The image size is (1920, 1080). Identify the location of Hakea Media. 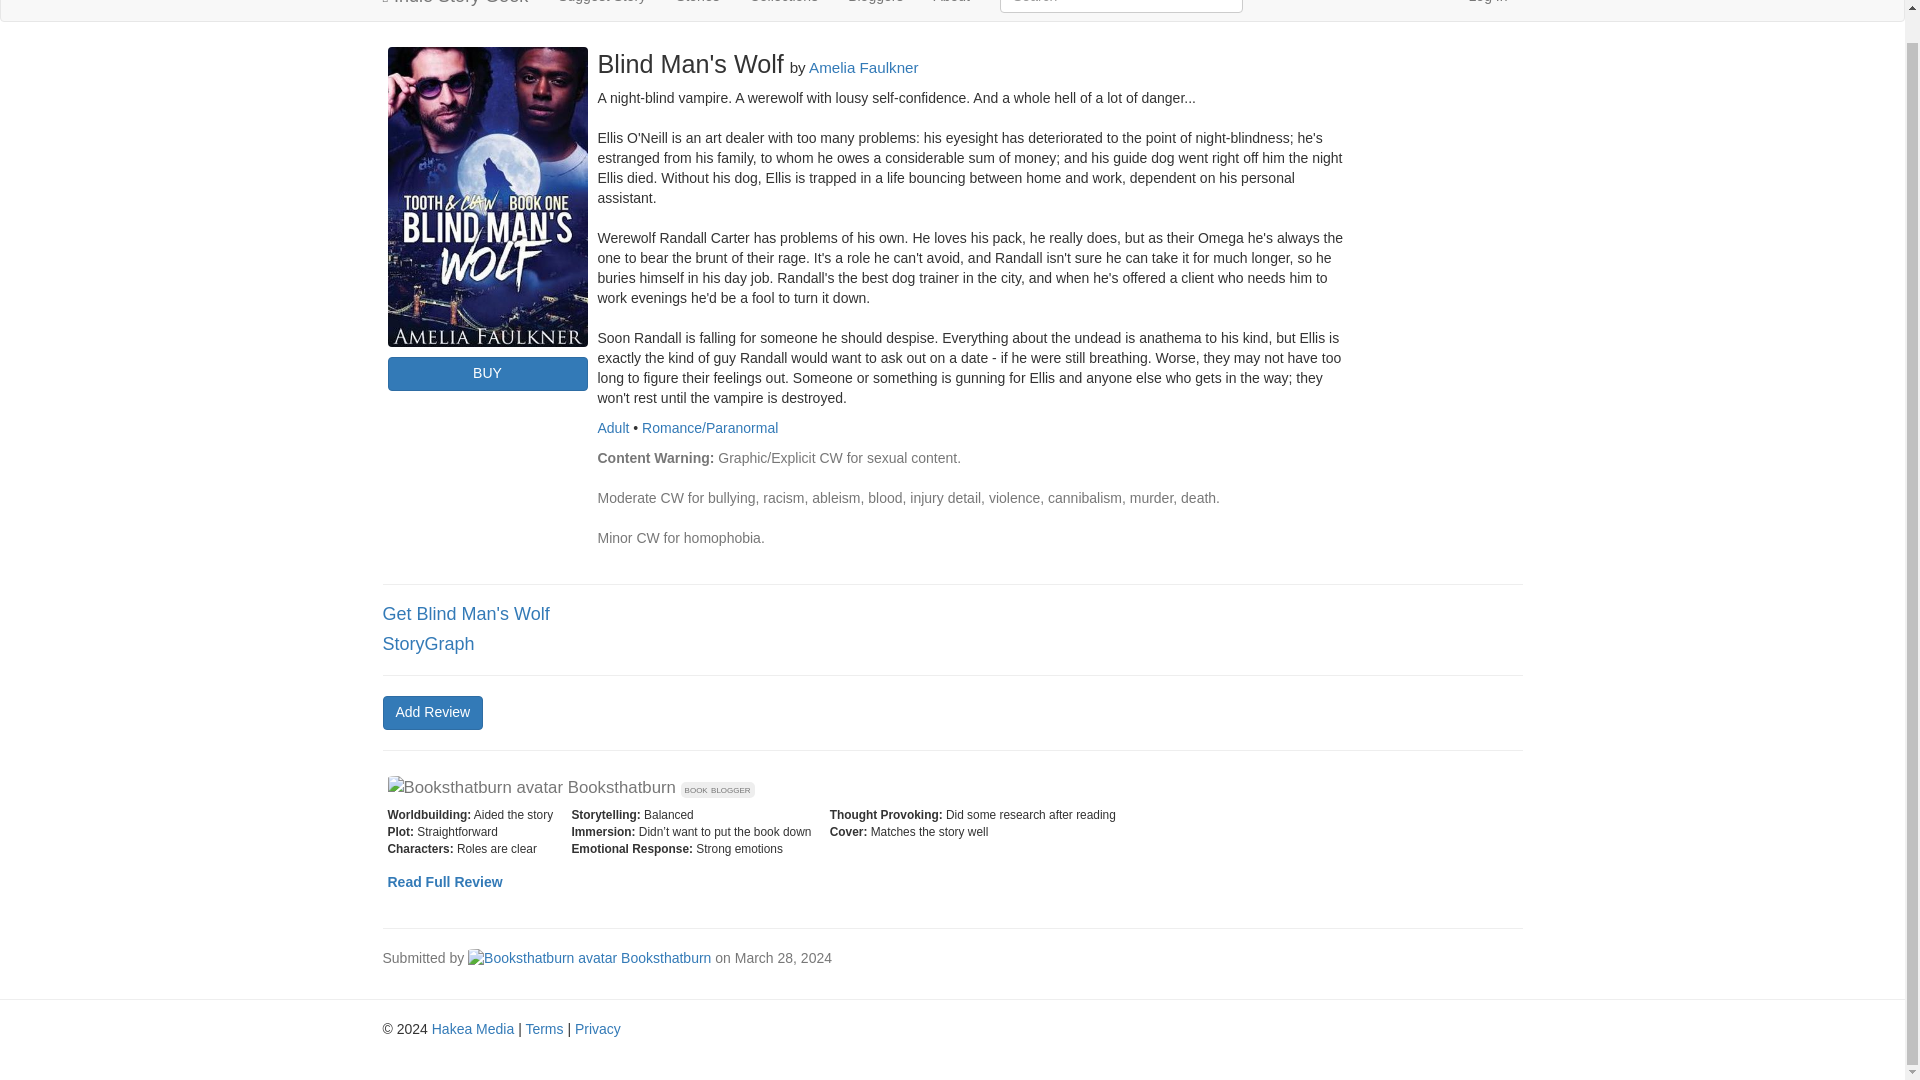
(473, 1028).